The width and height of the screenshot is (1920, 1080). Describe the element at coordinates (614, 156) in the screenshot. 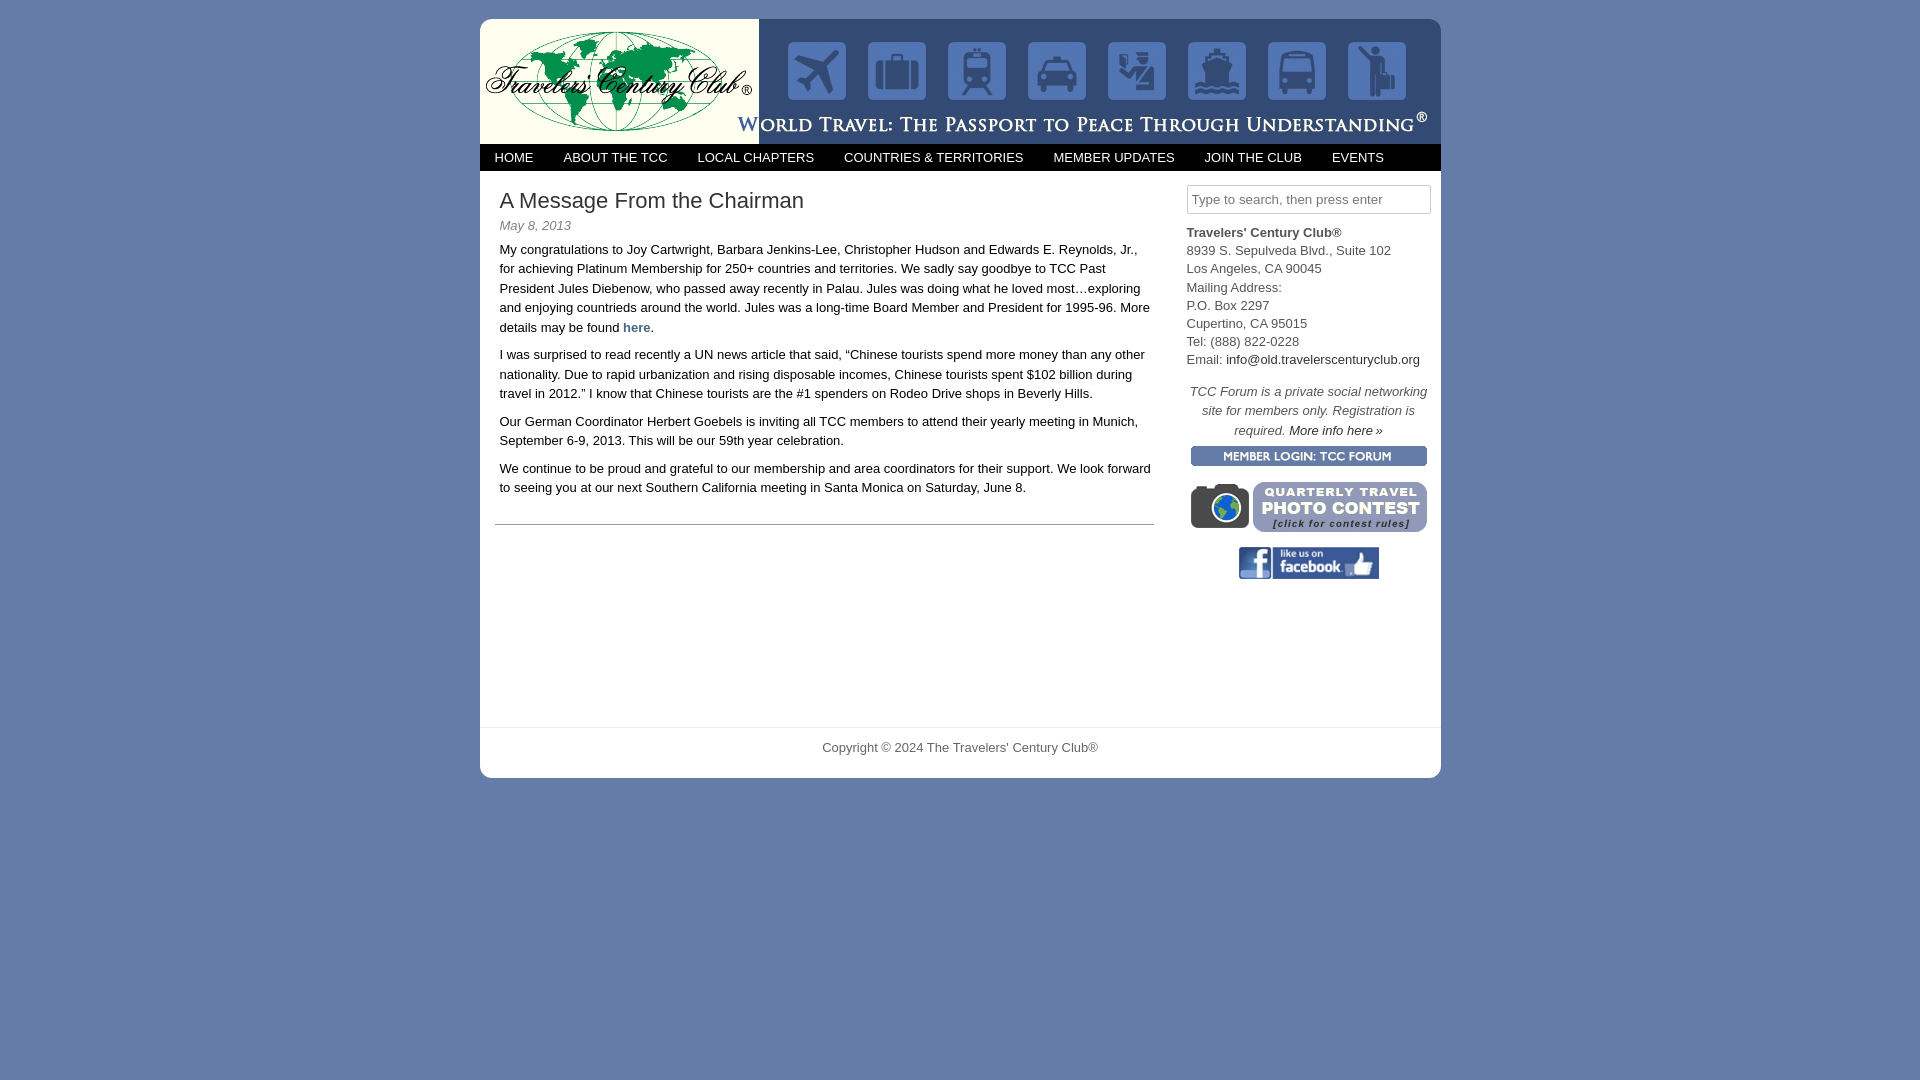

I see `ABOUT THE TCC` at that location.